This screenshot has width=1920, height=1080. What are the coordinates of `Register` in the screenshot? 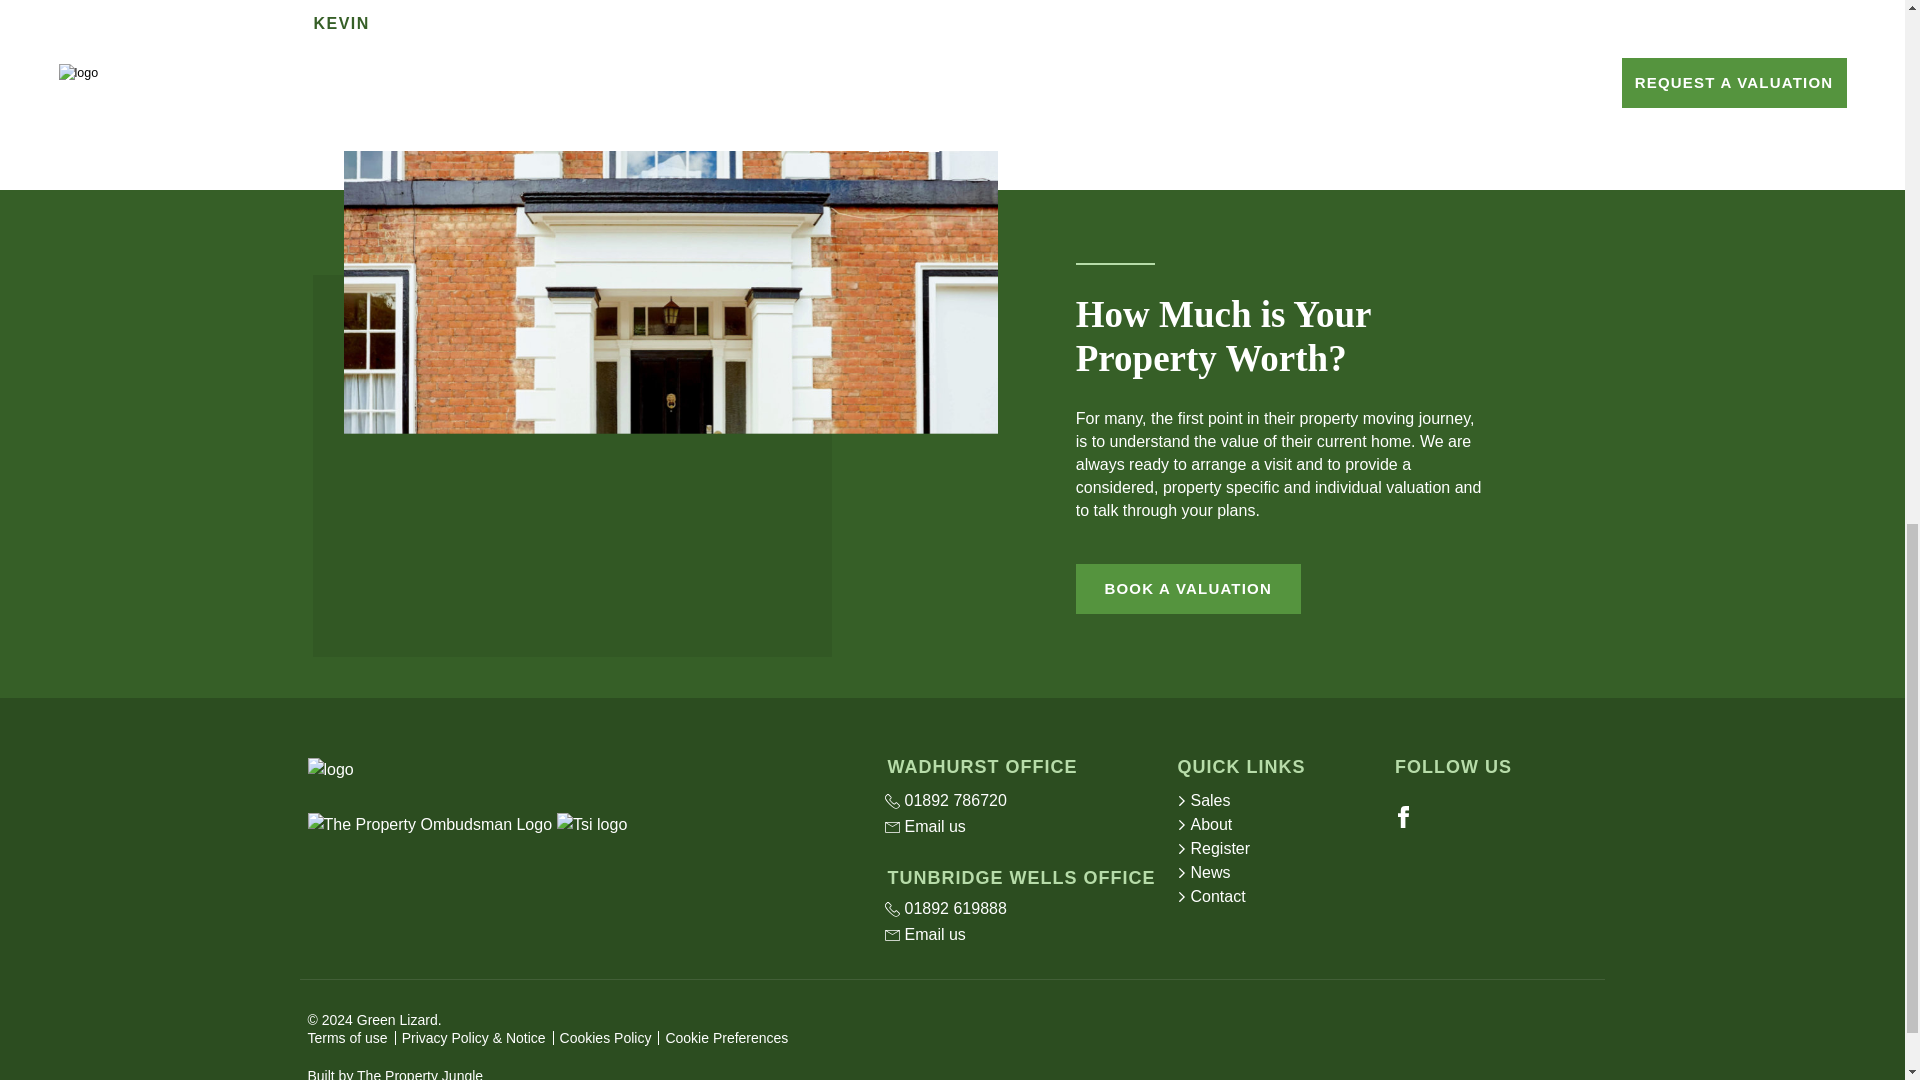 It's located at (1278, 848).